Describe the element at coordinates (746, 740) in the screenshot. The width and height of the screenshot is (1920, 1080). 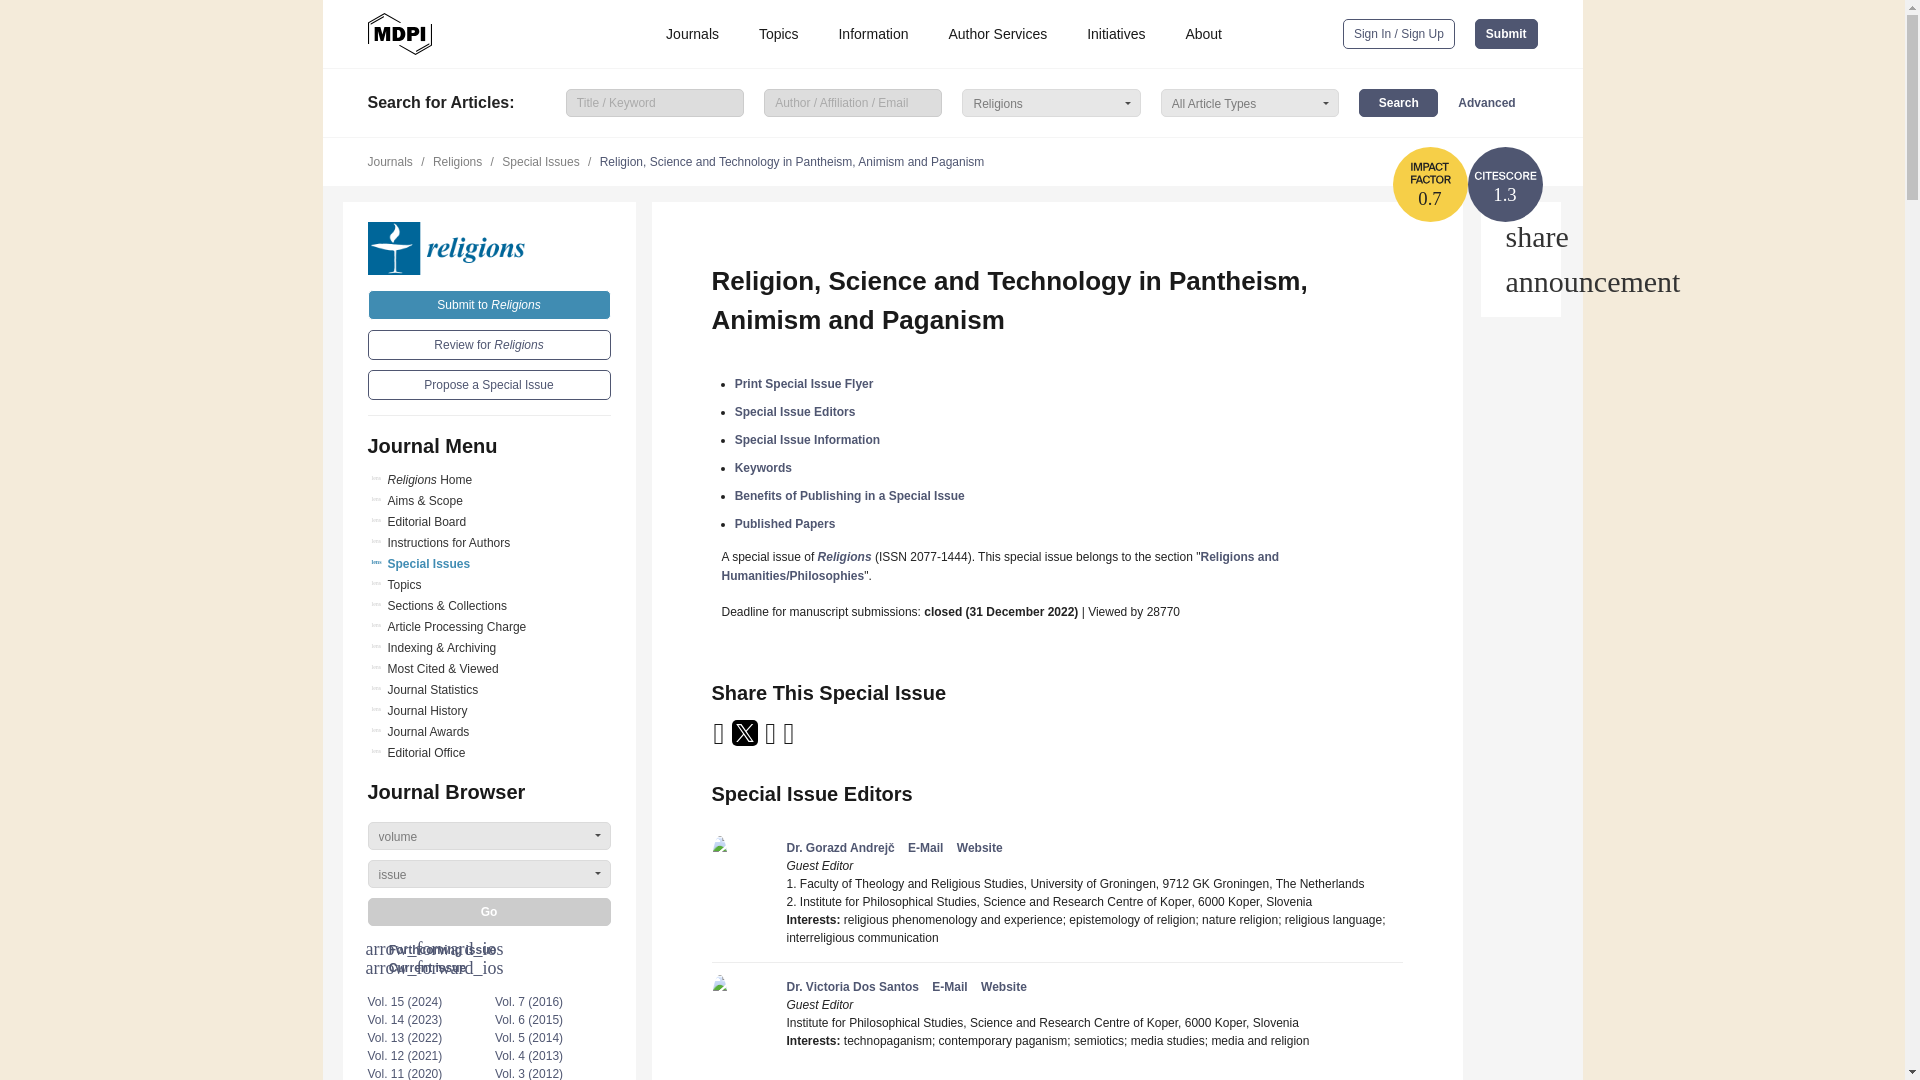
I see `Twitter` at that location.